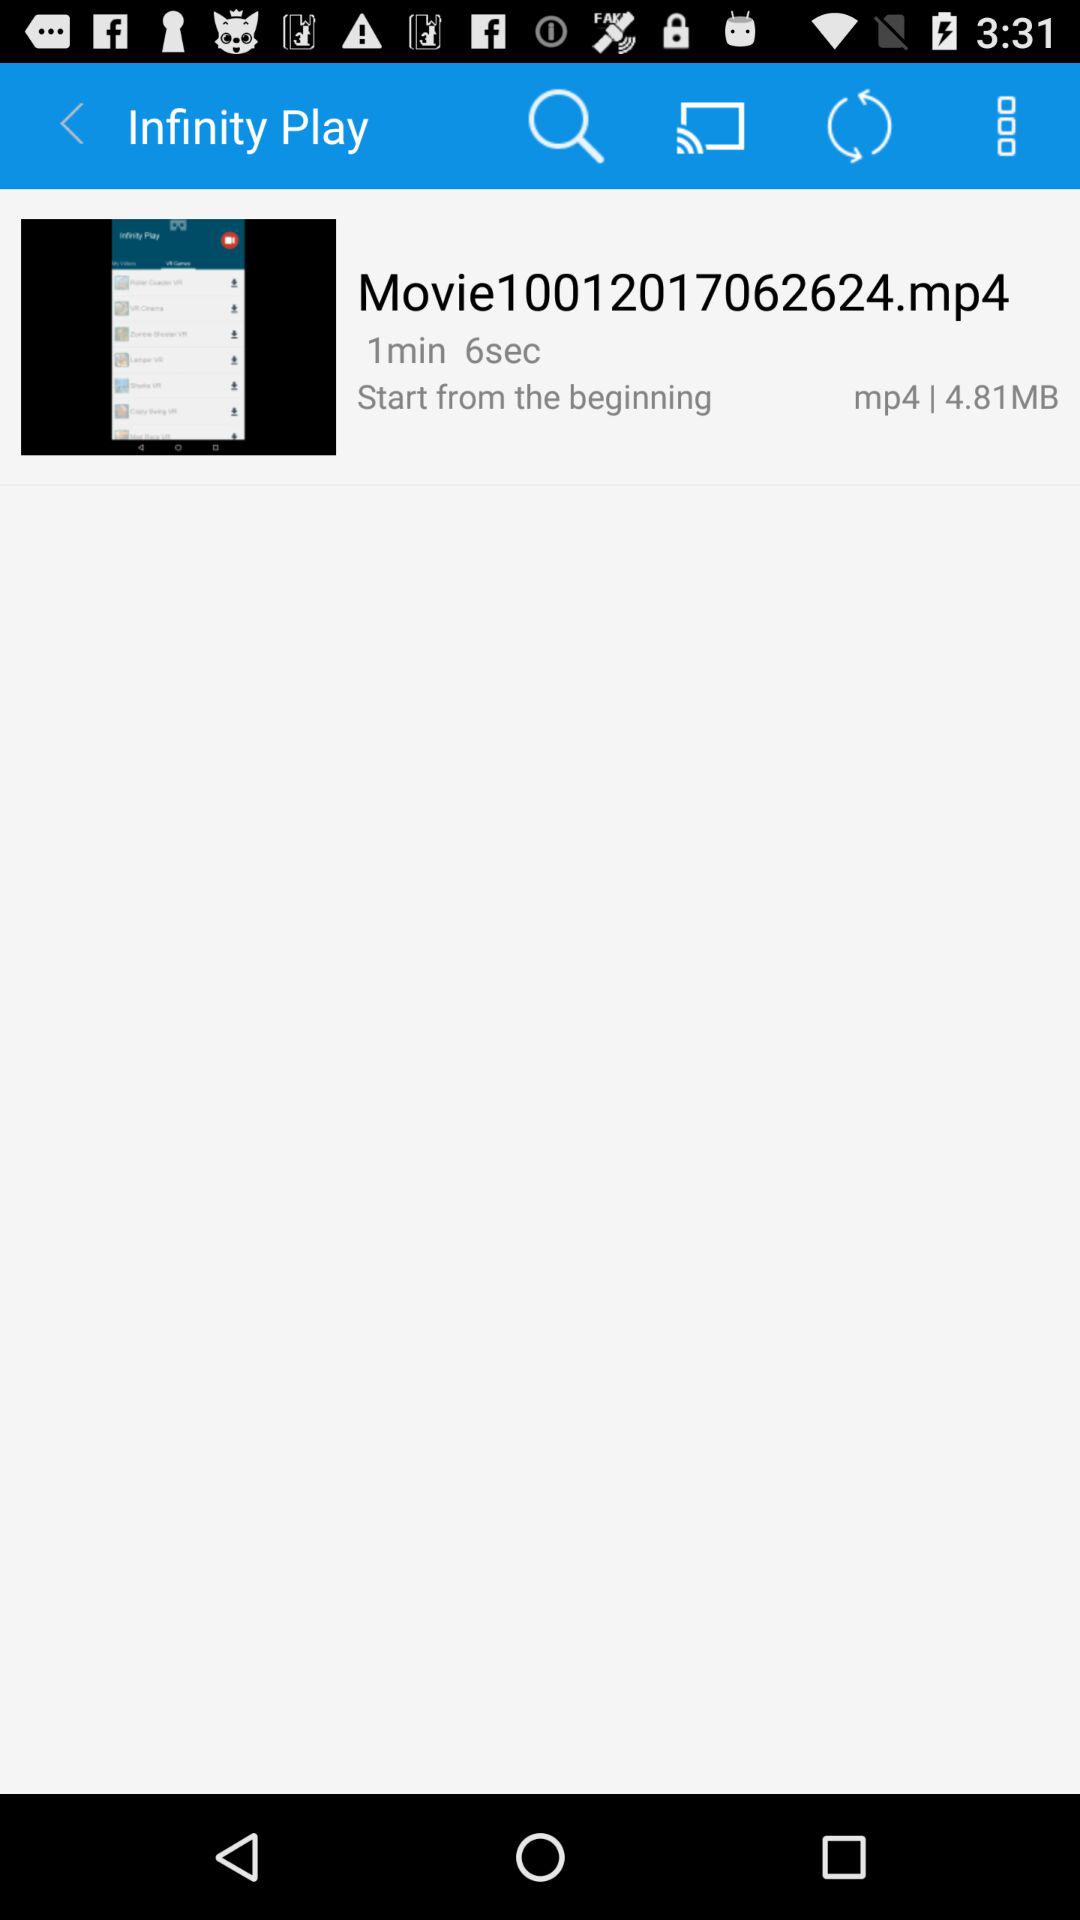 This screenshot has height=1920, width=1080. Describe the element at coordinates (448, 348) in the screenshot. I see `swipe to the  1min  6sec icon` at that location.